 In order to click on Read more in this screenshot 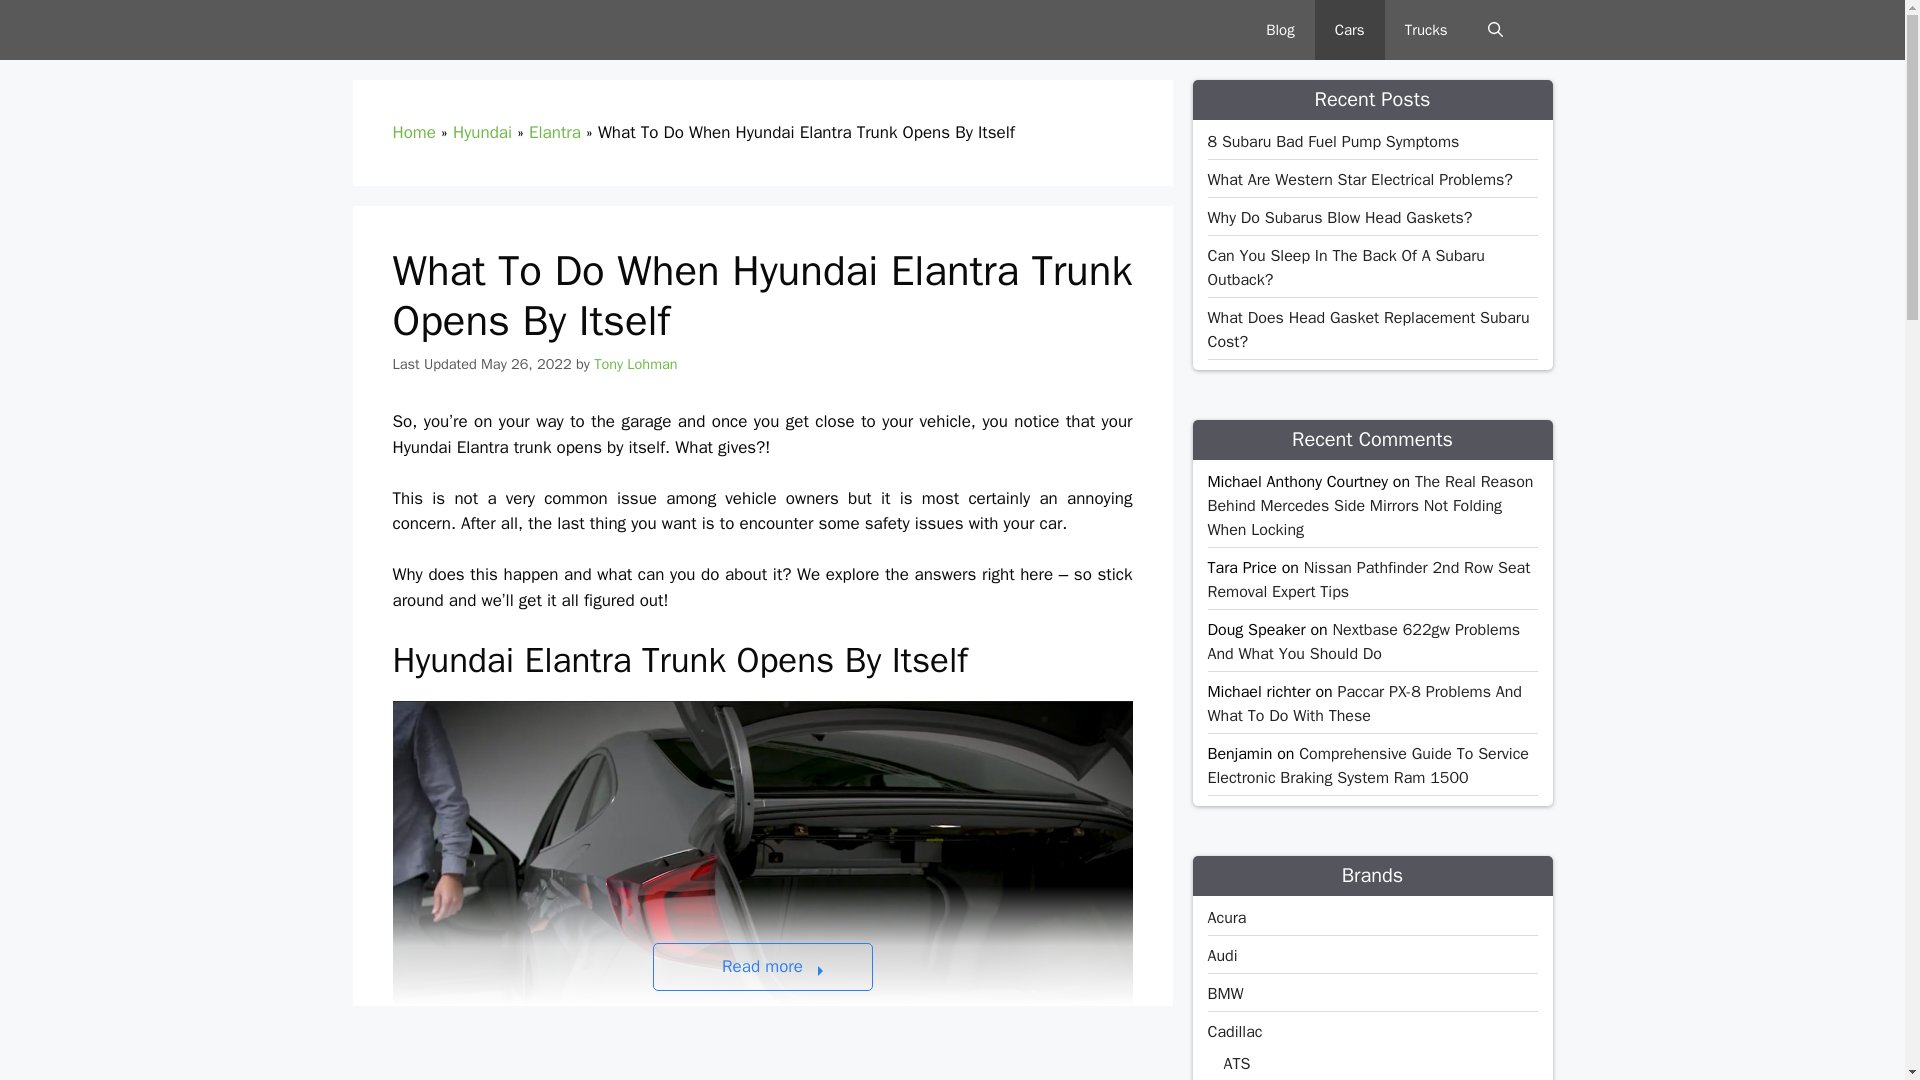, I will do `click(762, 966)`.